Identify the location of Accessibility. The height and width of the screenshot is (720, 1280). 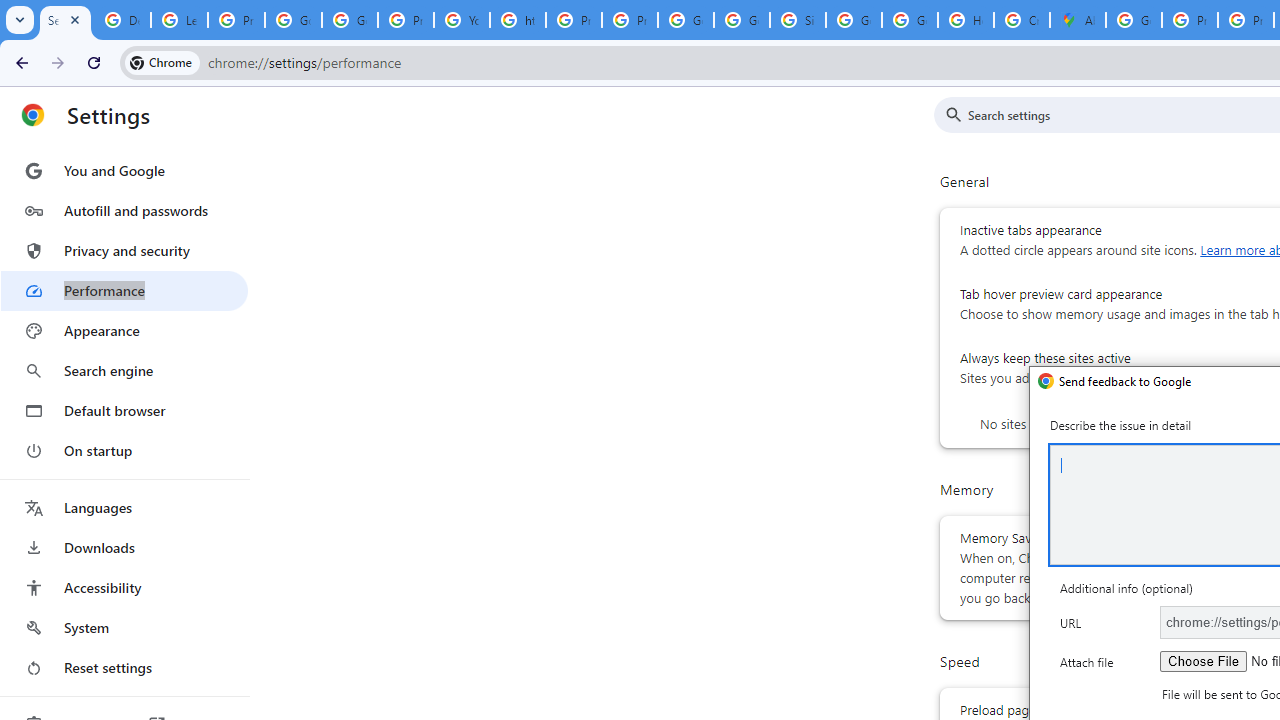
(124, 588).